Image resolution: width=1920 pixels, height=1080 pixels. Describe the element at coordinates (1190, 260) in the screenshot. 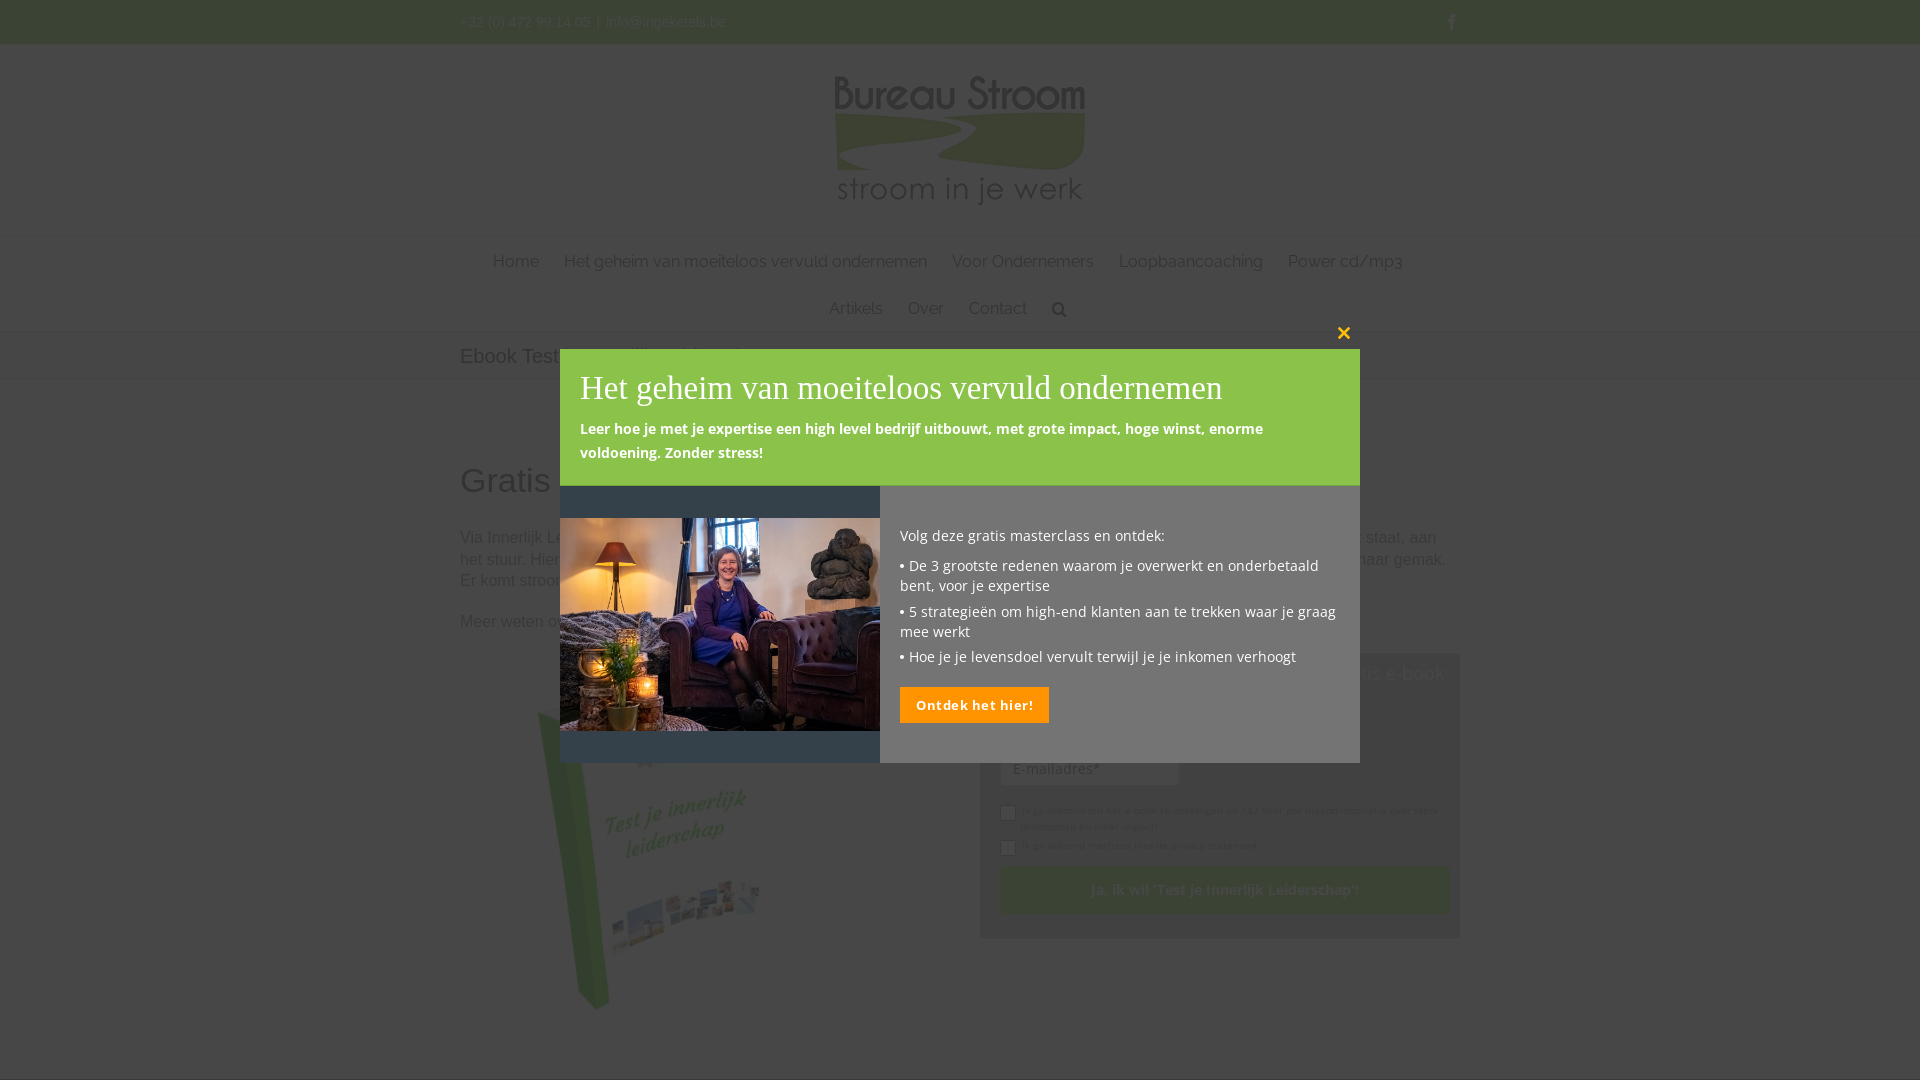

I see `Loopbaancoaching` at that location.